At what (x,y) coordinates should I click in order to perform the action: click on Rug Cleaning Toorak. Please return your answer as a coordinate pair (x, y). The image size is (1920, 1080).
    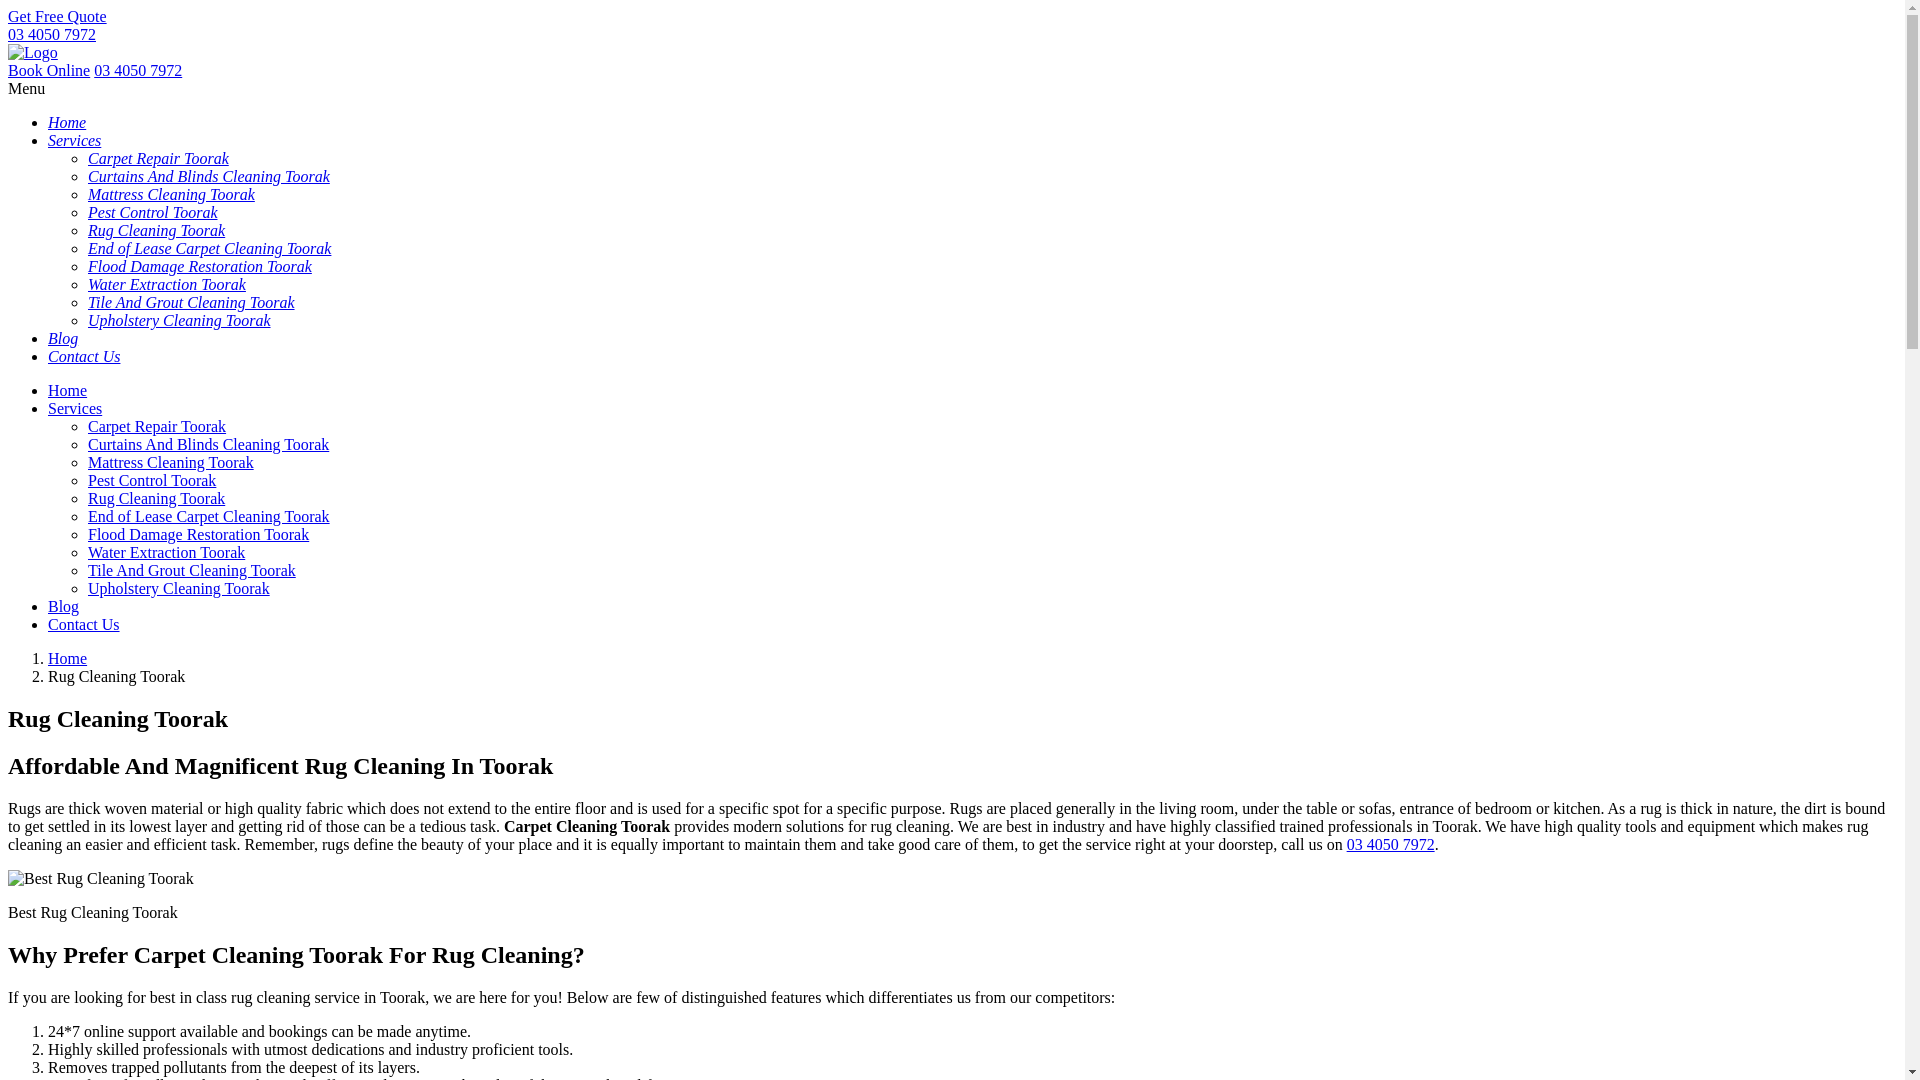
    Looking at the image, I should click on (156, 230).